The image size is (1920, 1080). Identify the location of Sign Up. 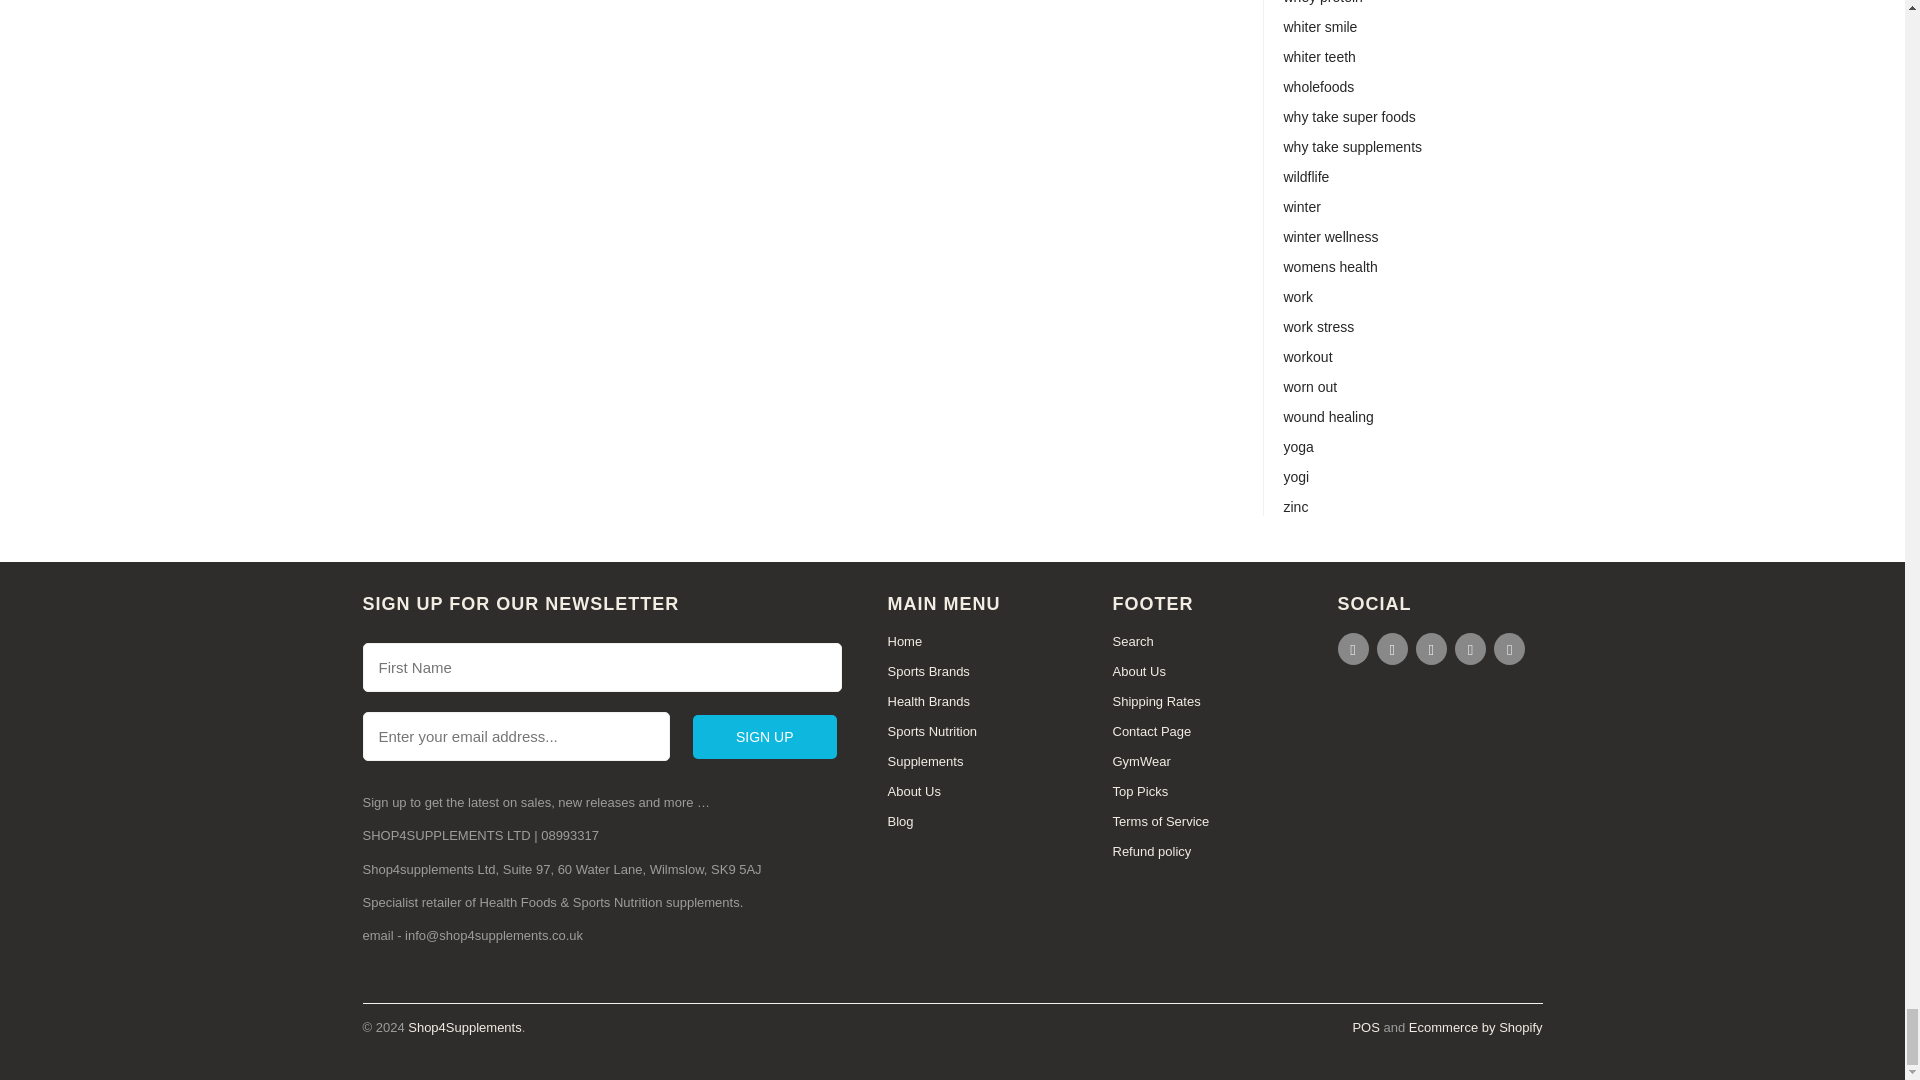
(765, 736).